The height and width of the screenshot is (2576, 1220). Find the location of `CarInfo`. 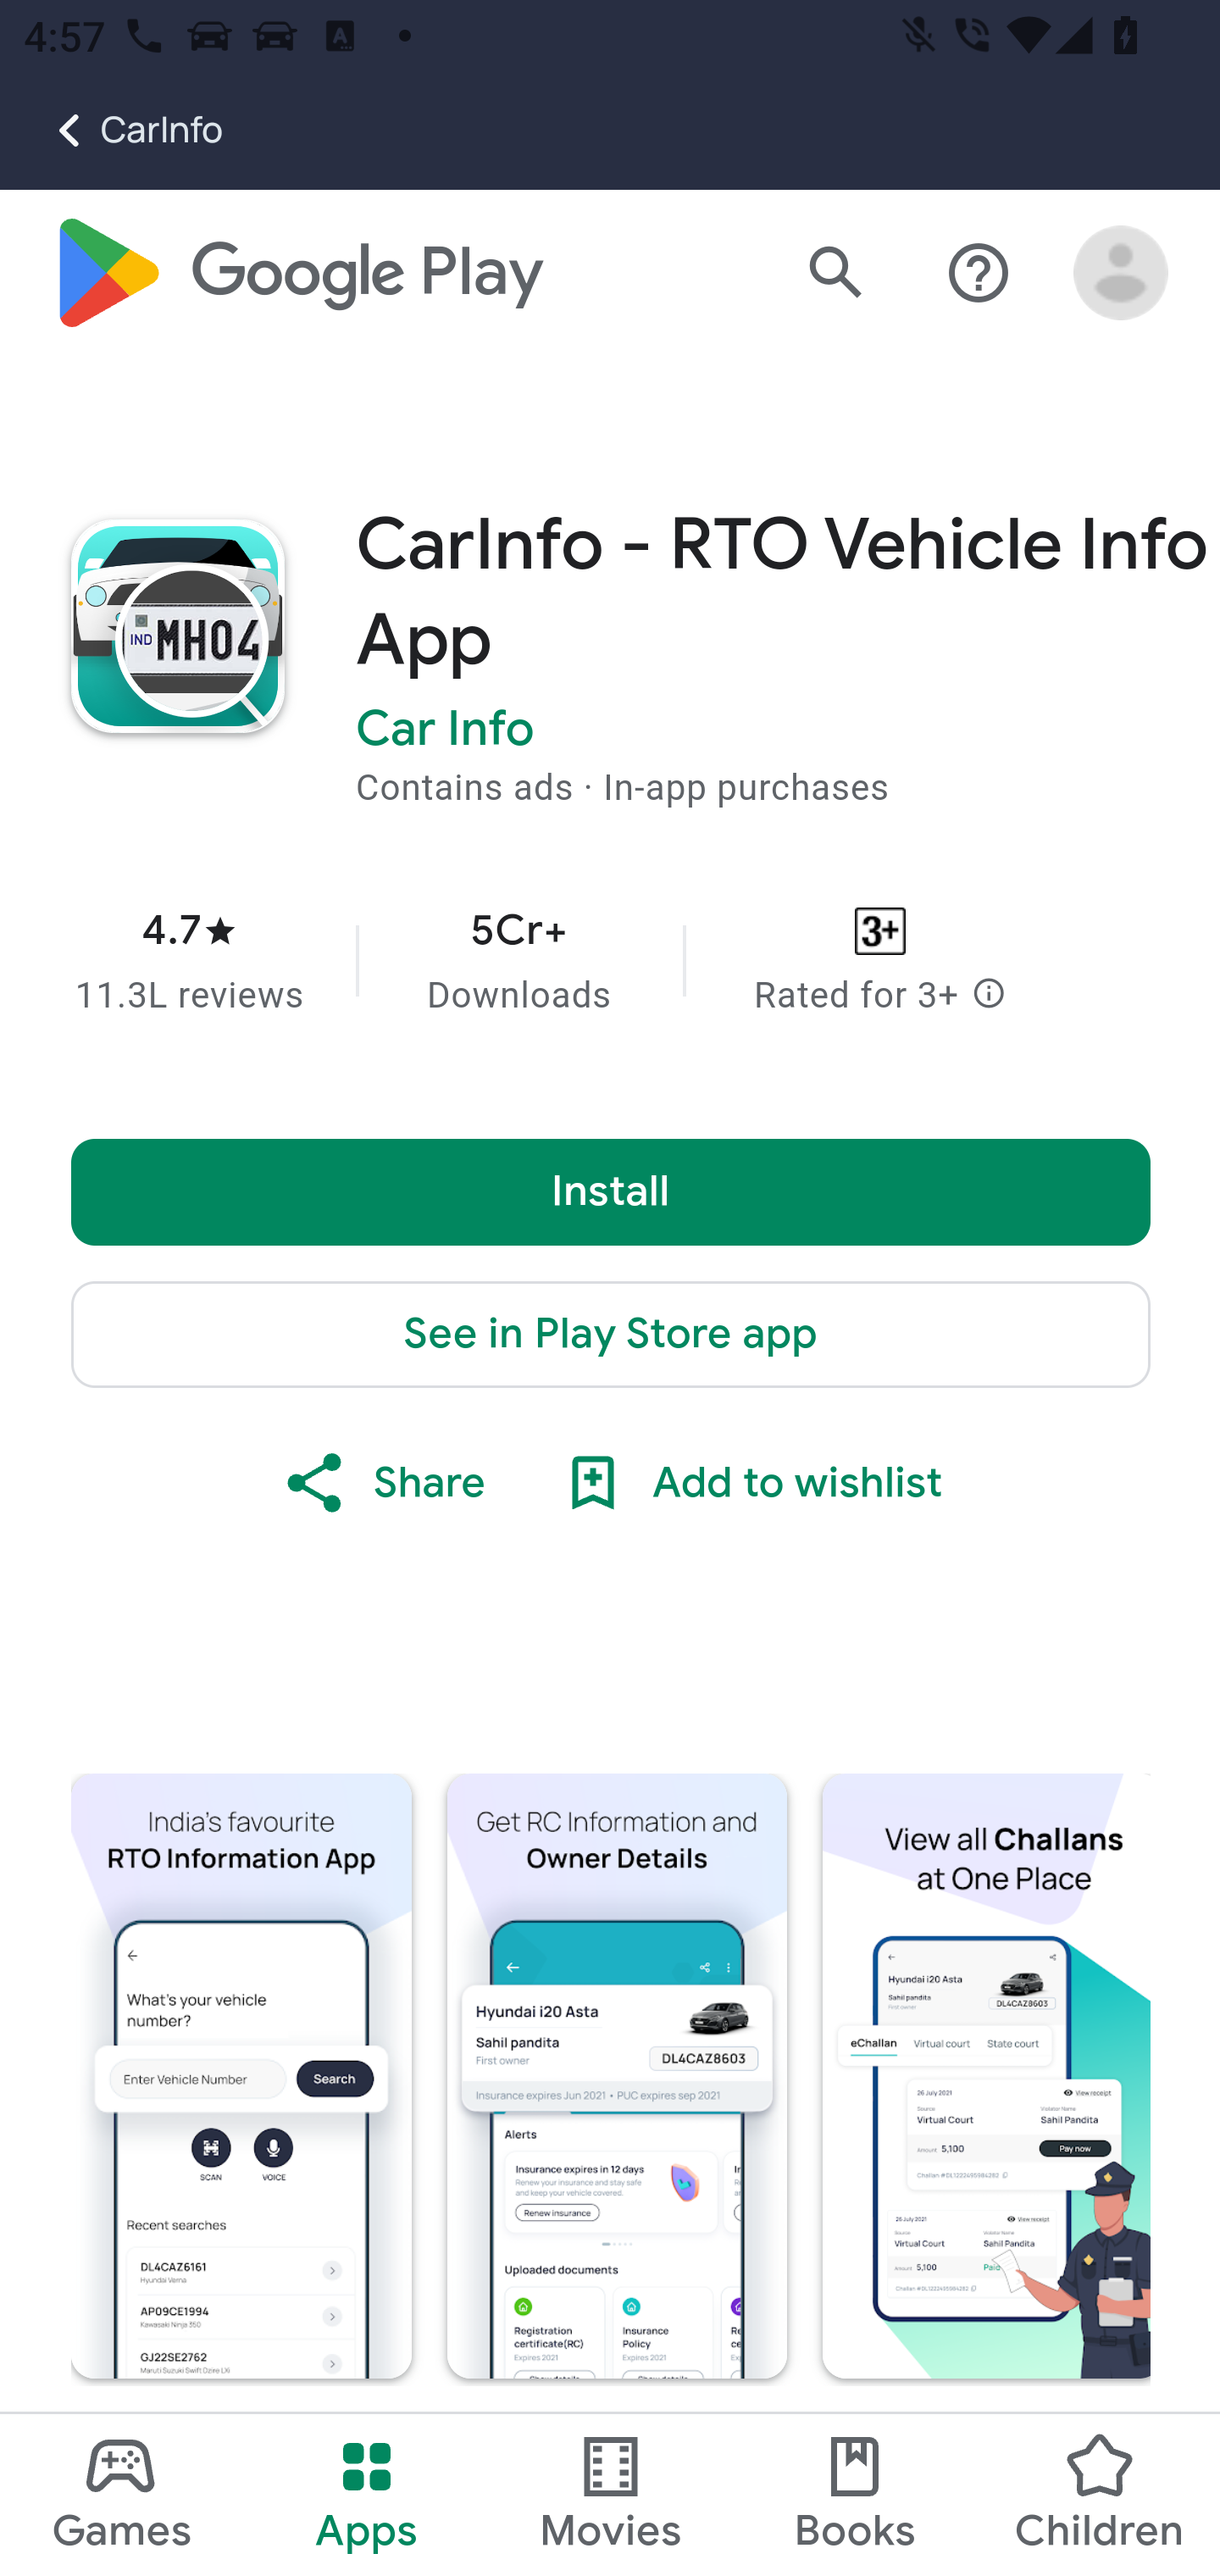

CarInfo is located at coordinates (112, 130).